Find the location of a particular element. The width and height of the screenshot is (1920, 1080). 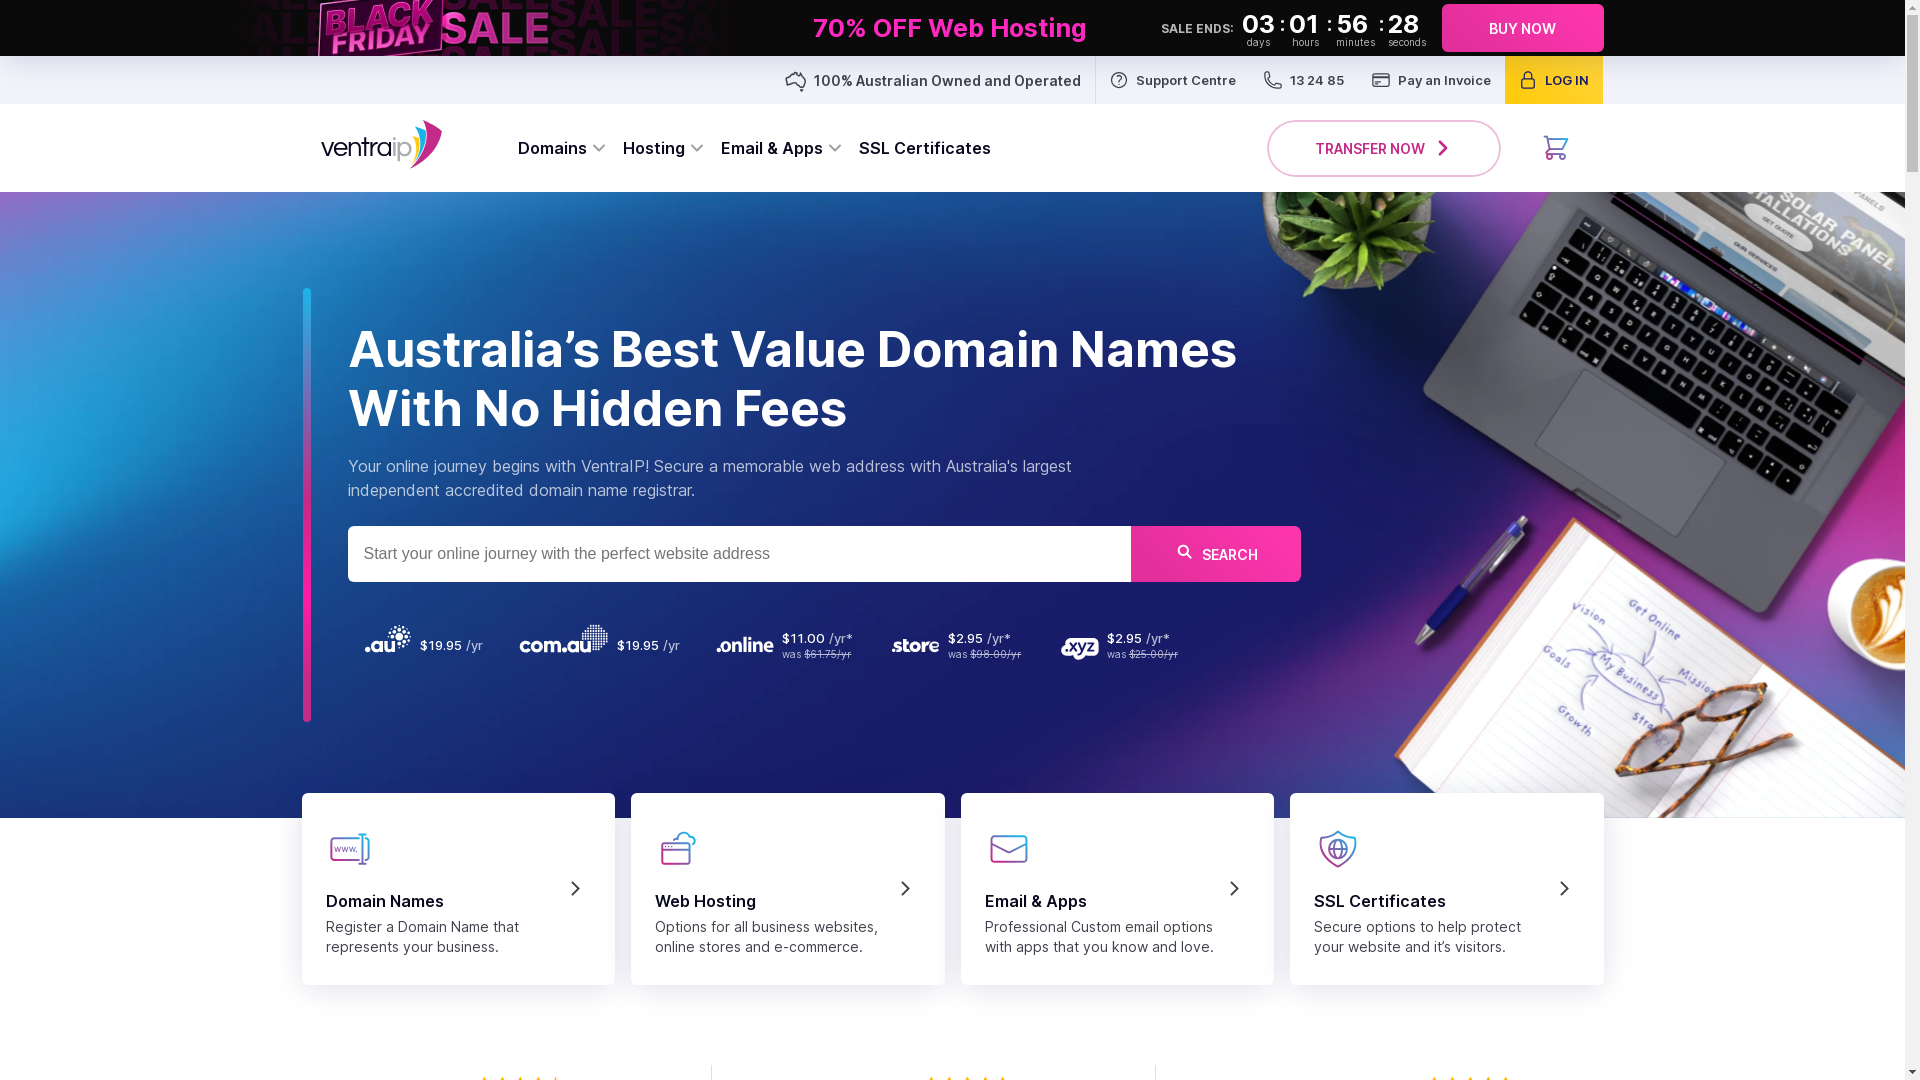

SEARCH is located at coordinates (1215, 554).